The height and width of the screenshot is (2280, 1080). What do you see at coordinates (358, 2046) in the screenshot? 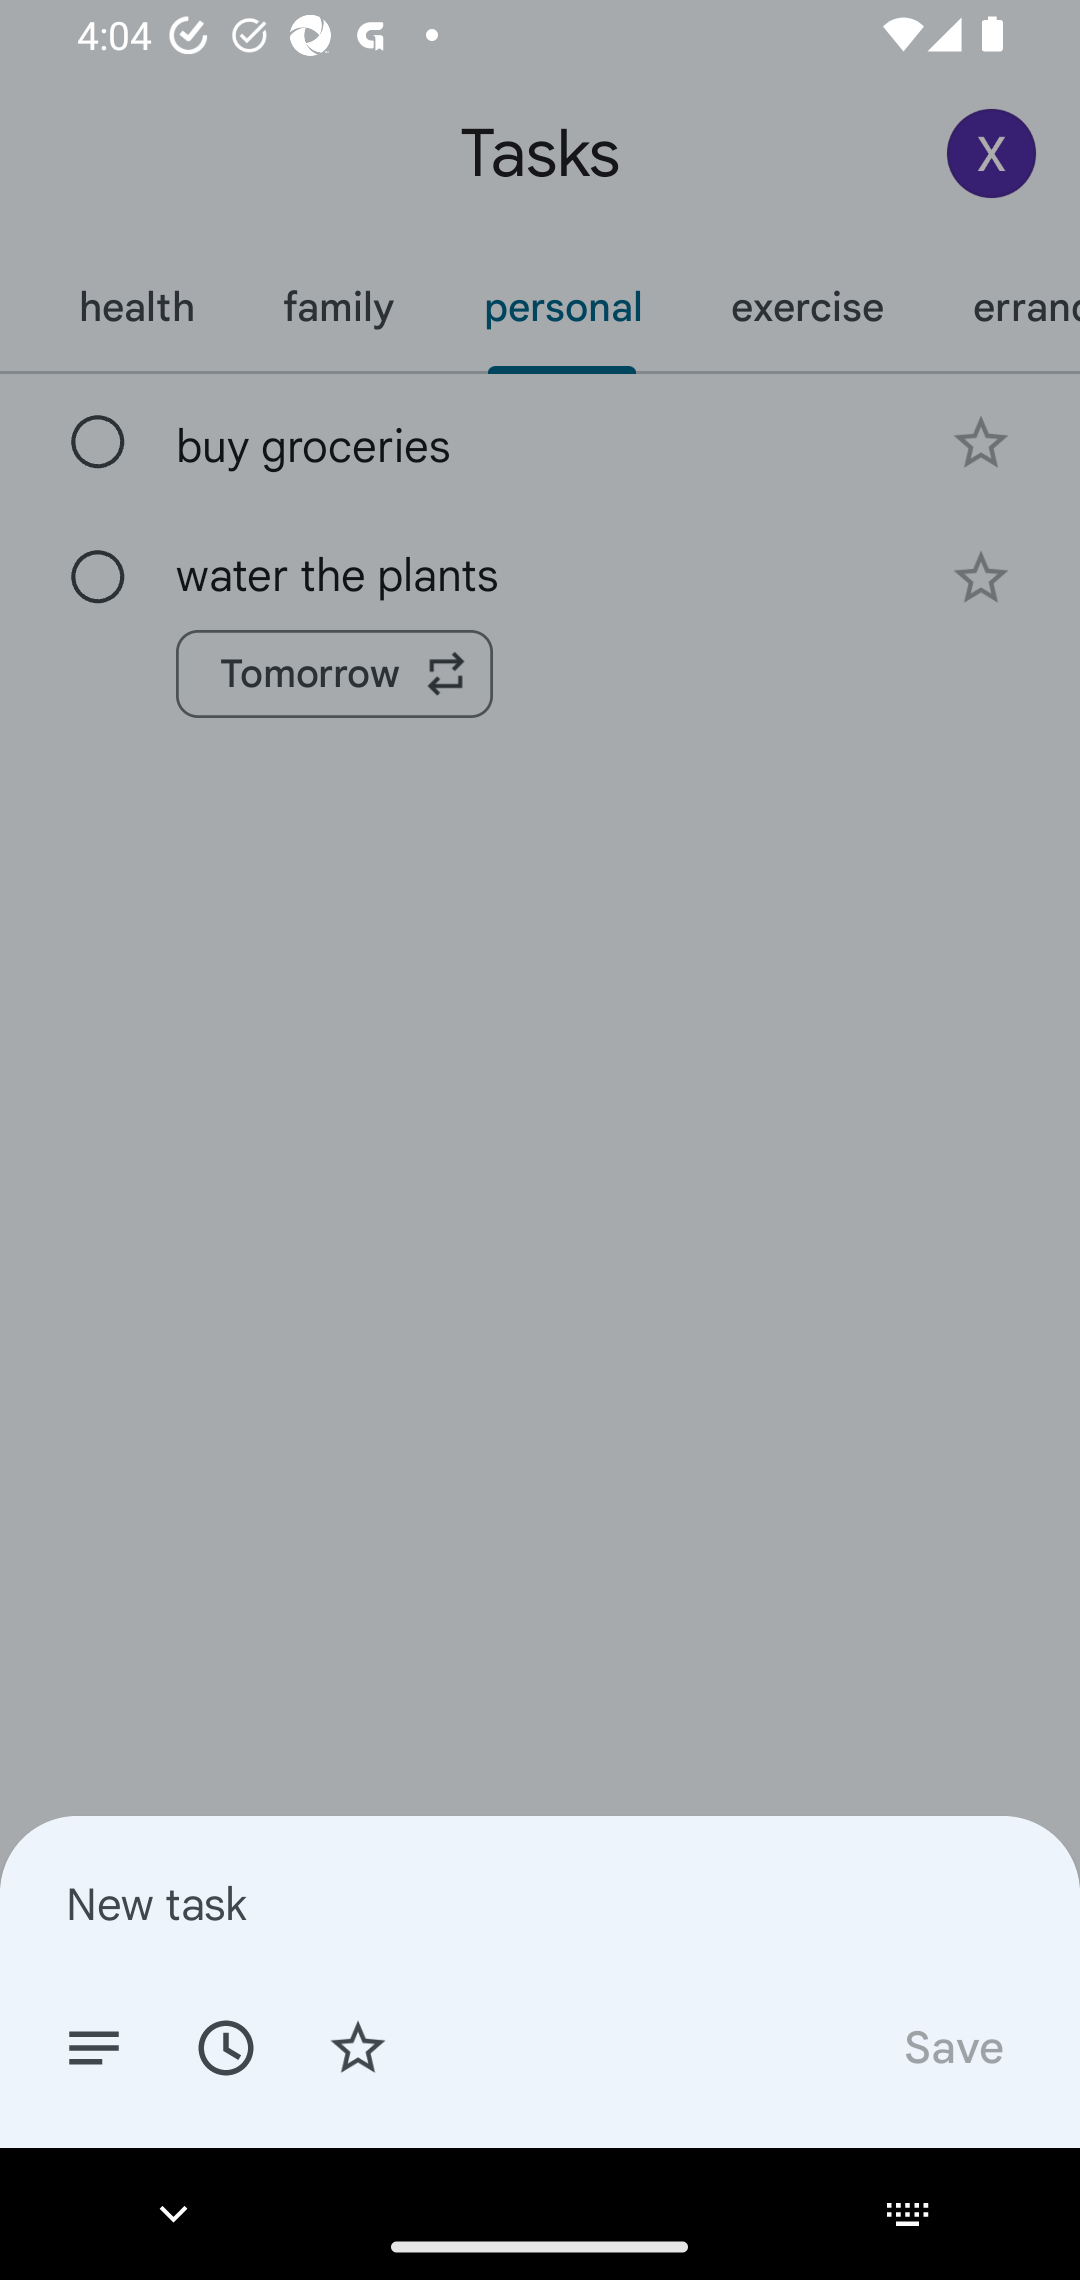
I see `Add star` at bounding box center [358, 2046].